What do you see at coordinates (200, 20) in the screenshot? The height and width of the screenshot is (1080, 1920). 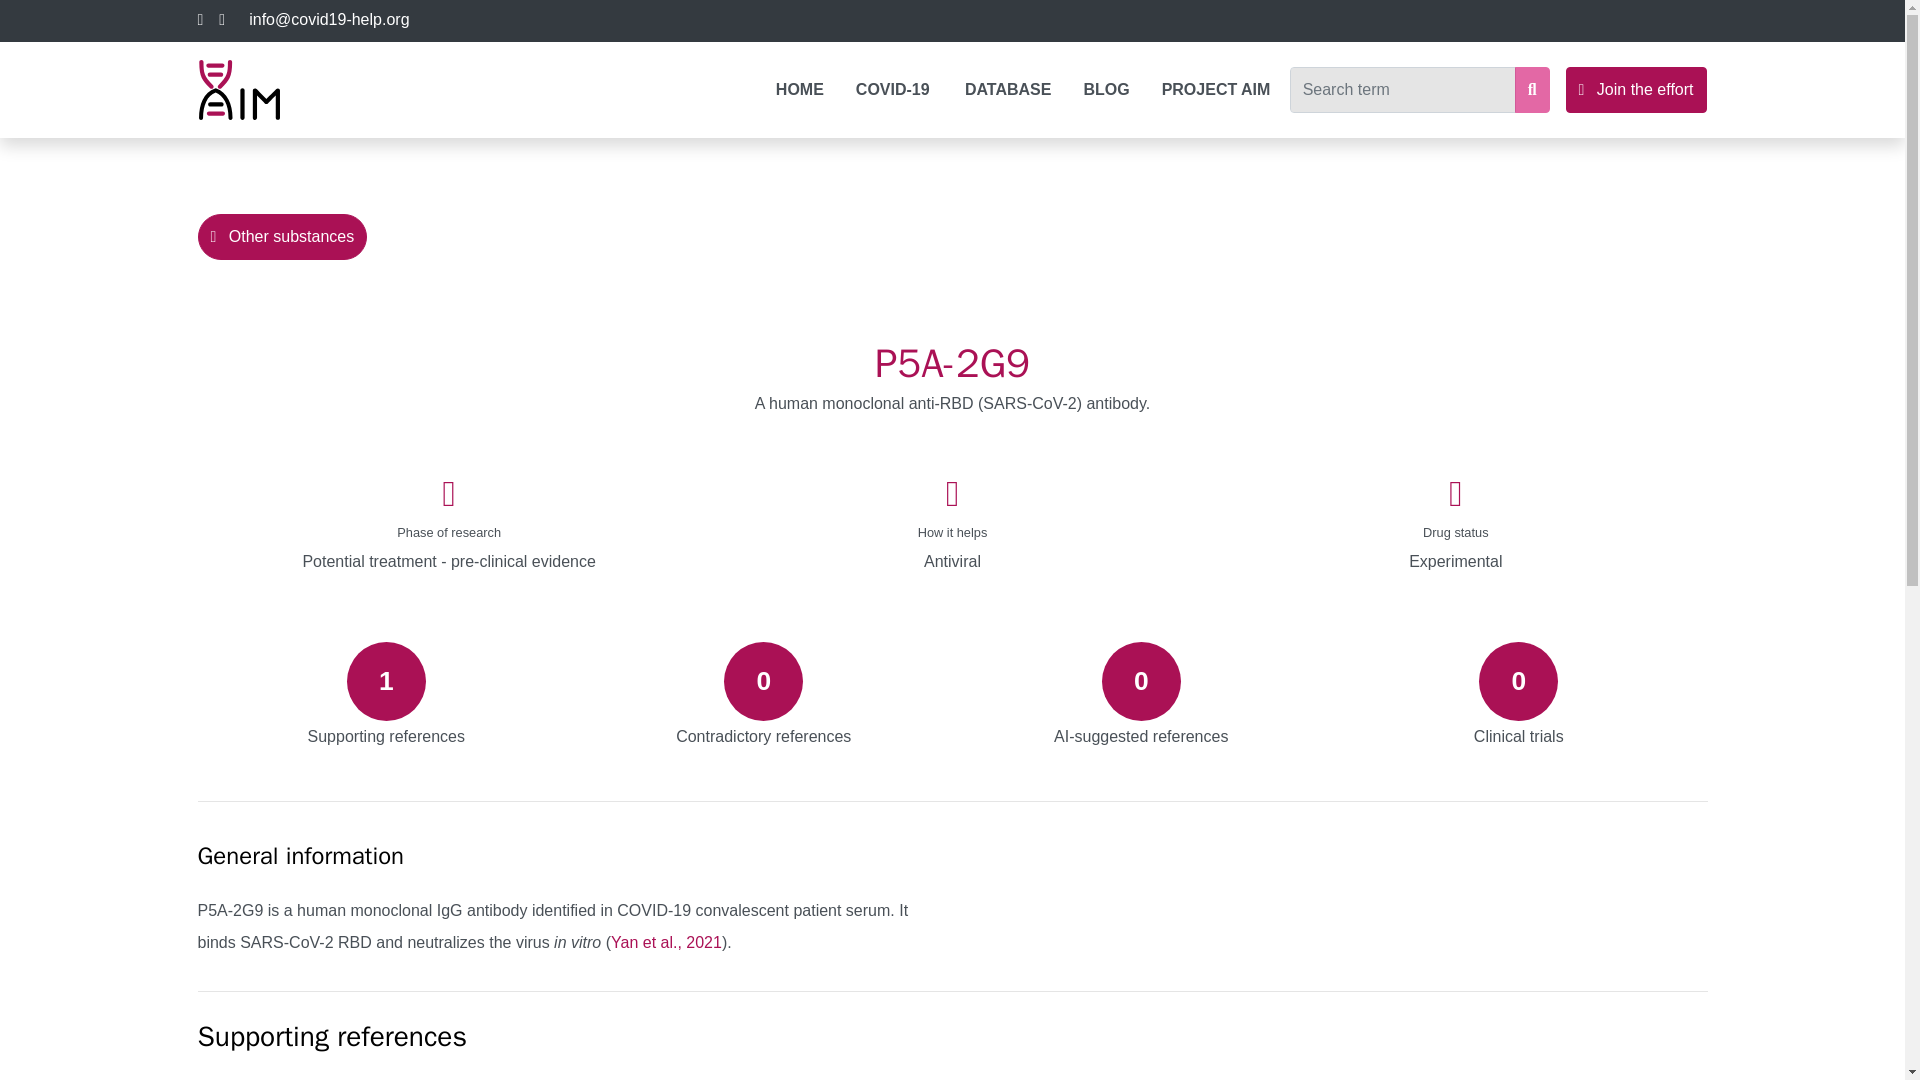 I see `Facebook` at bounding box center [200, 20].